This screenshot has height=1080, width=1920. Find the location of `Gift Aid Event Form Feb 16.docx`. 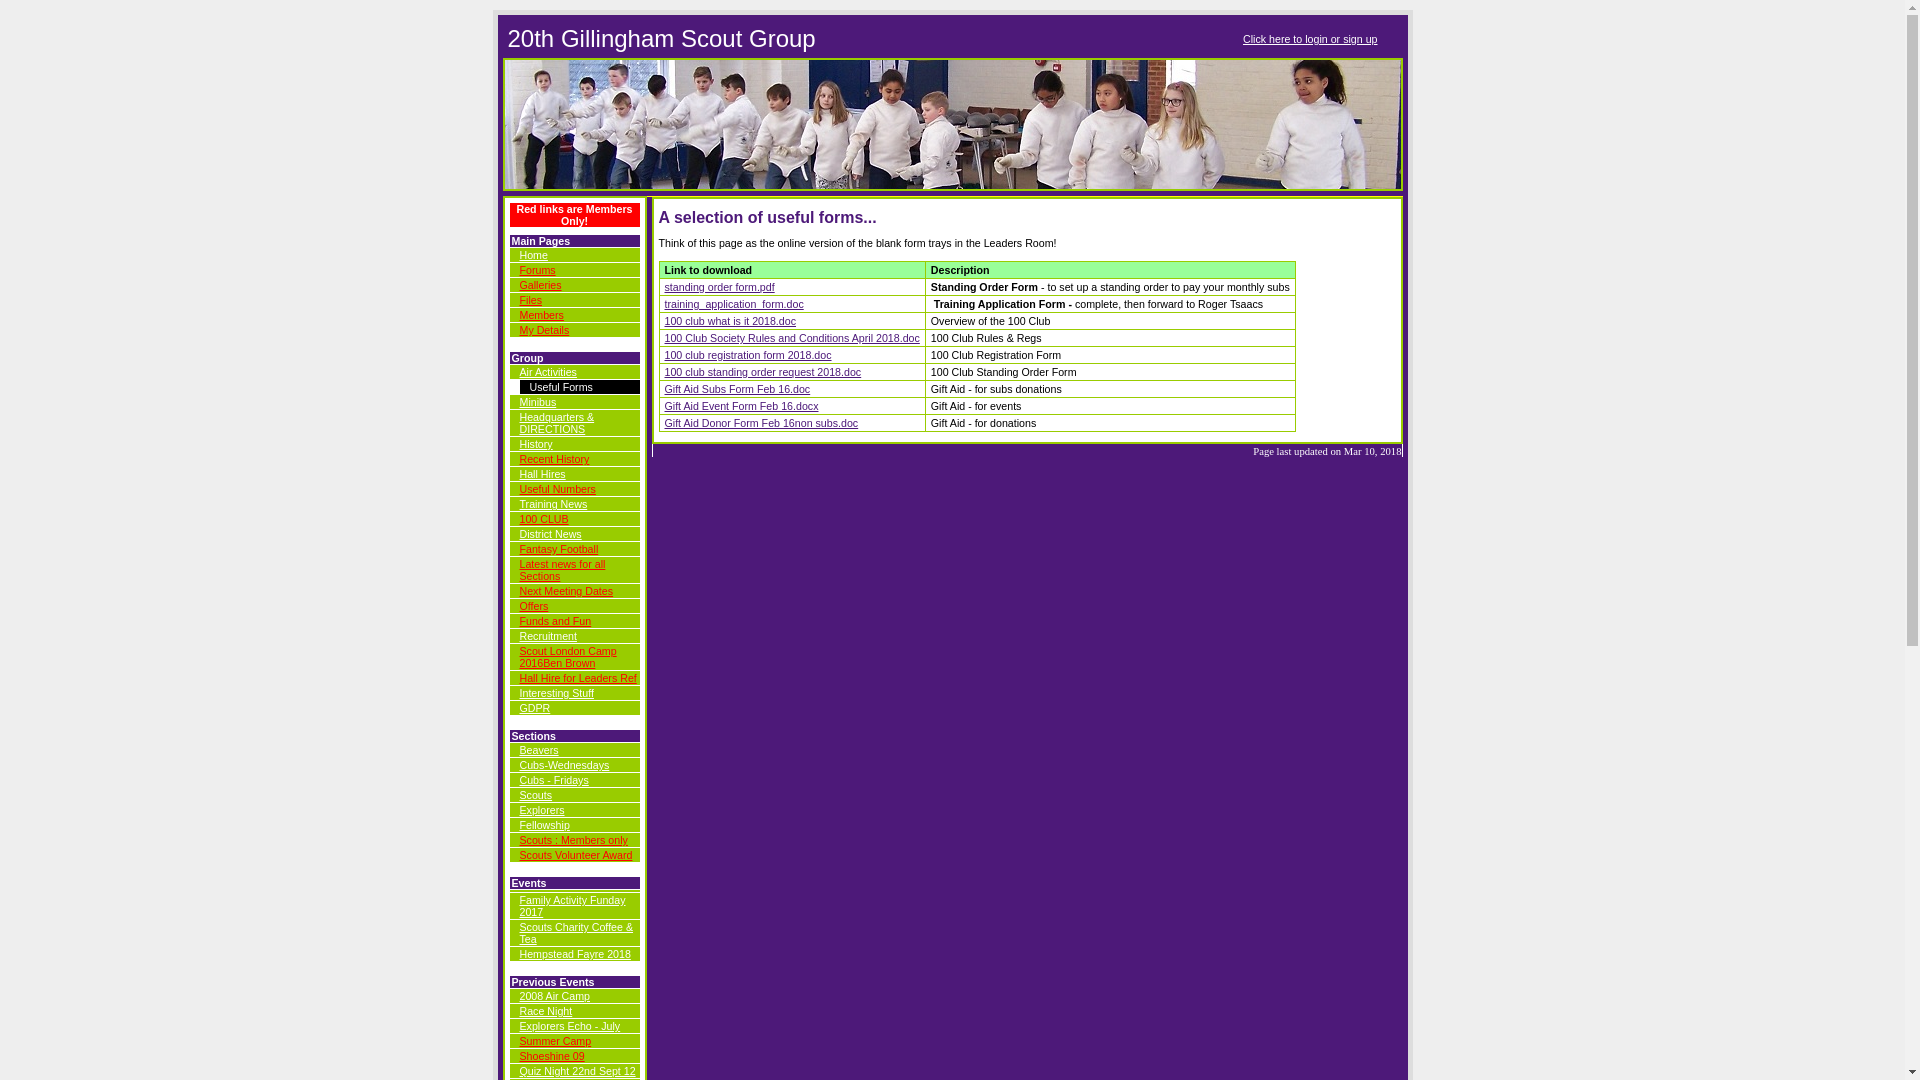

Gift Aid Event Form Feb 16.docx is located at coordinates (741, 406).